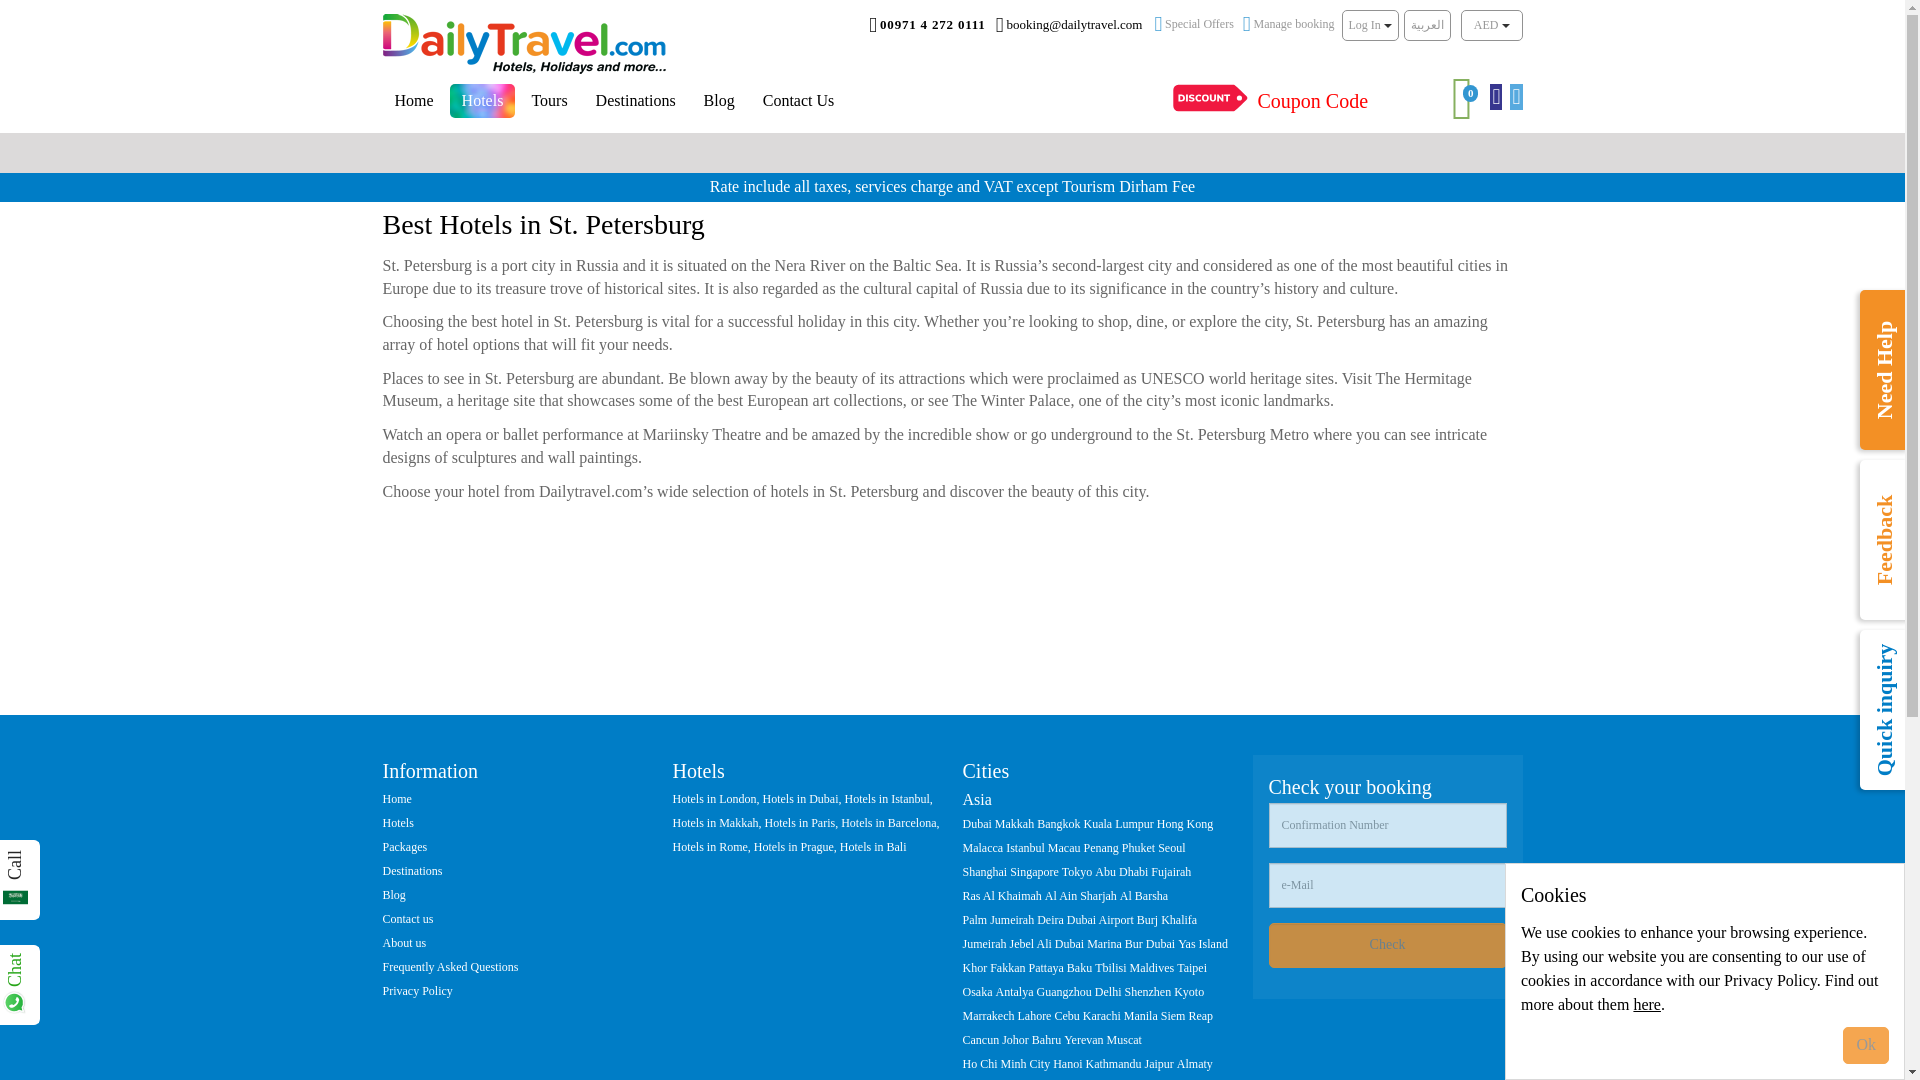  I want to click on Log In, so click(1492, 97).